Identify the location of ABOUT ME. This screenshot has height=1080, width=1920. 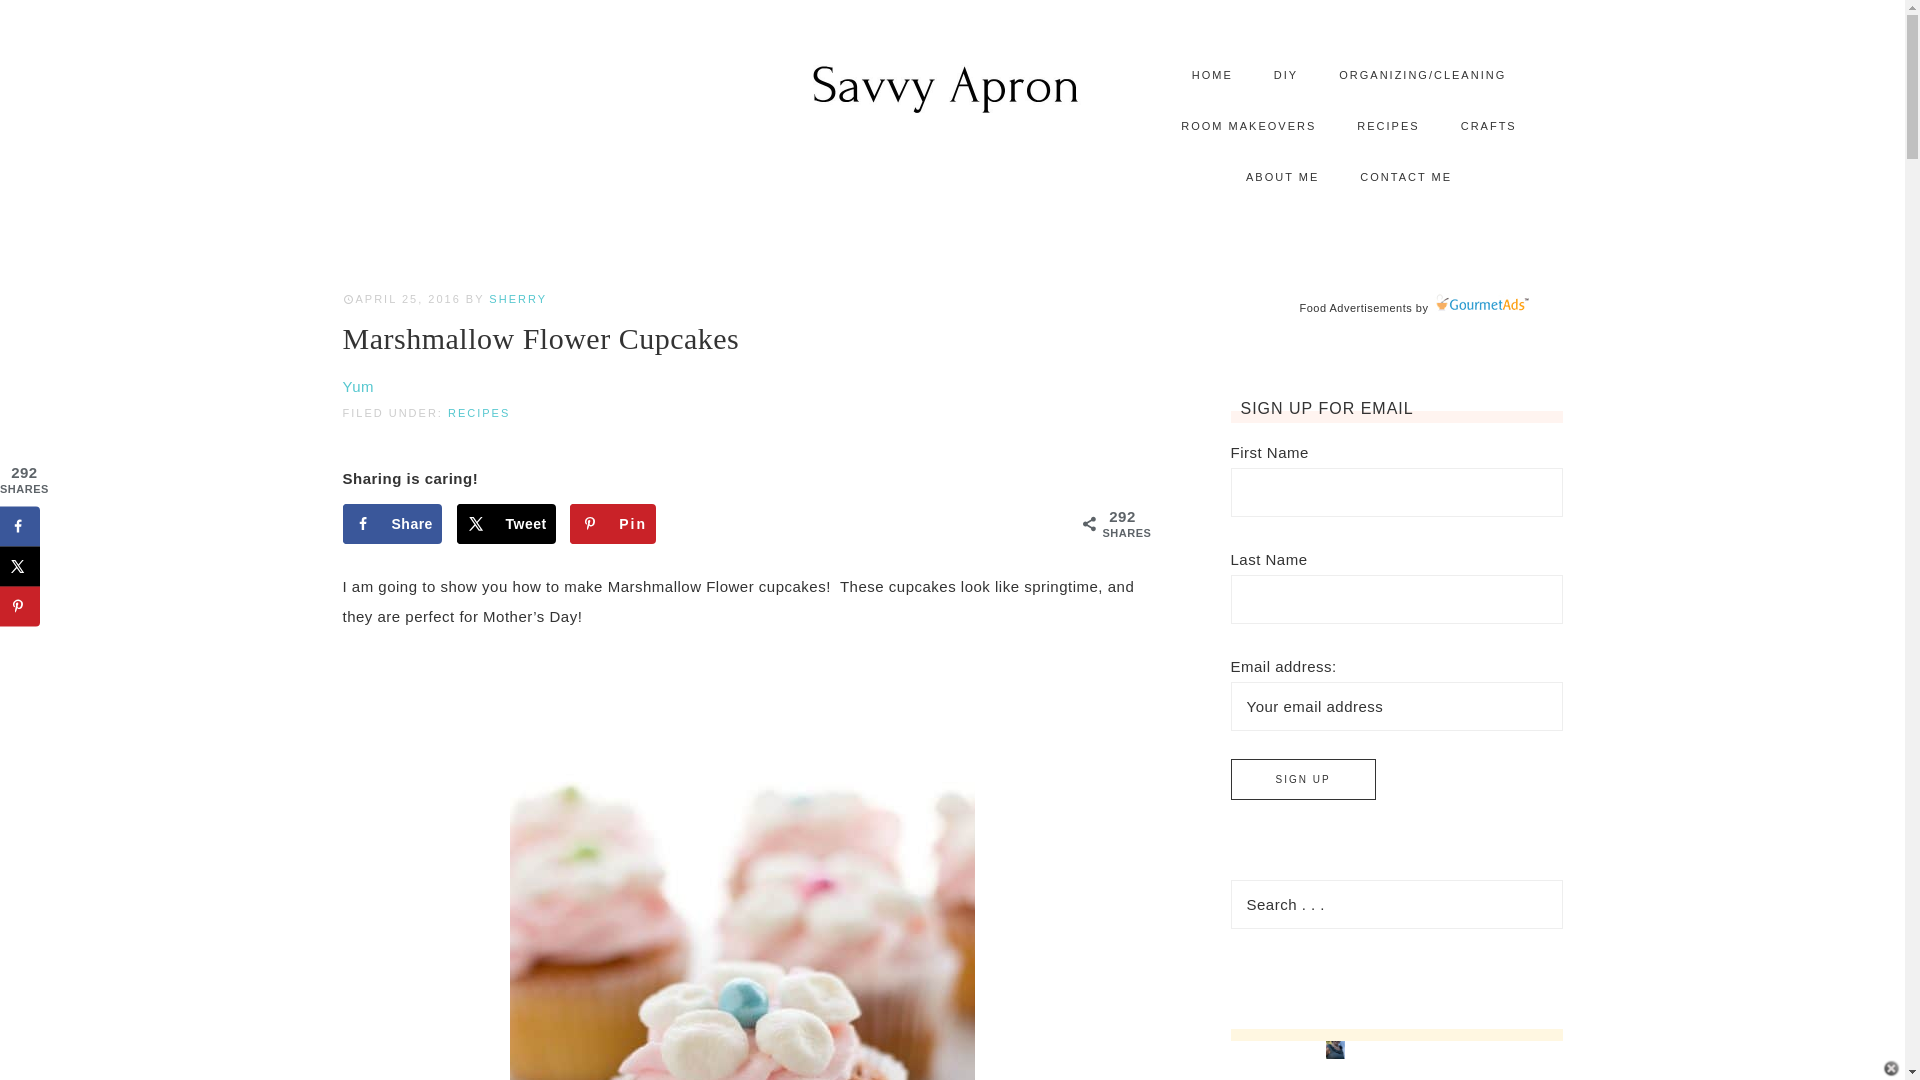
(1282, 178).